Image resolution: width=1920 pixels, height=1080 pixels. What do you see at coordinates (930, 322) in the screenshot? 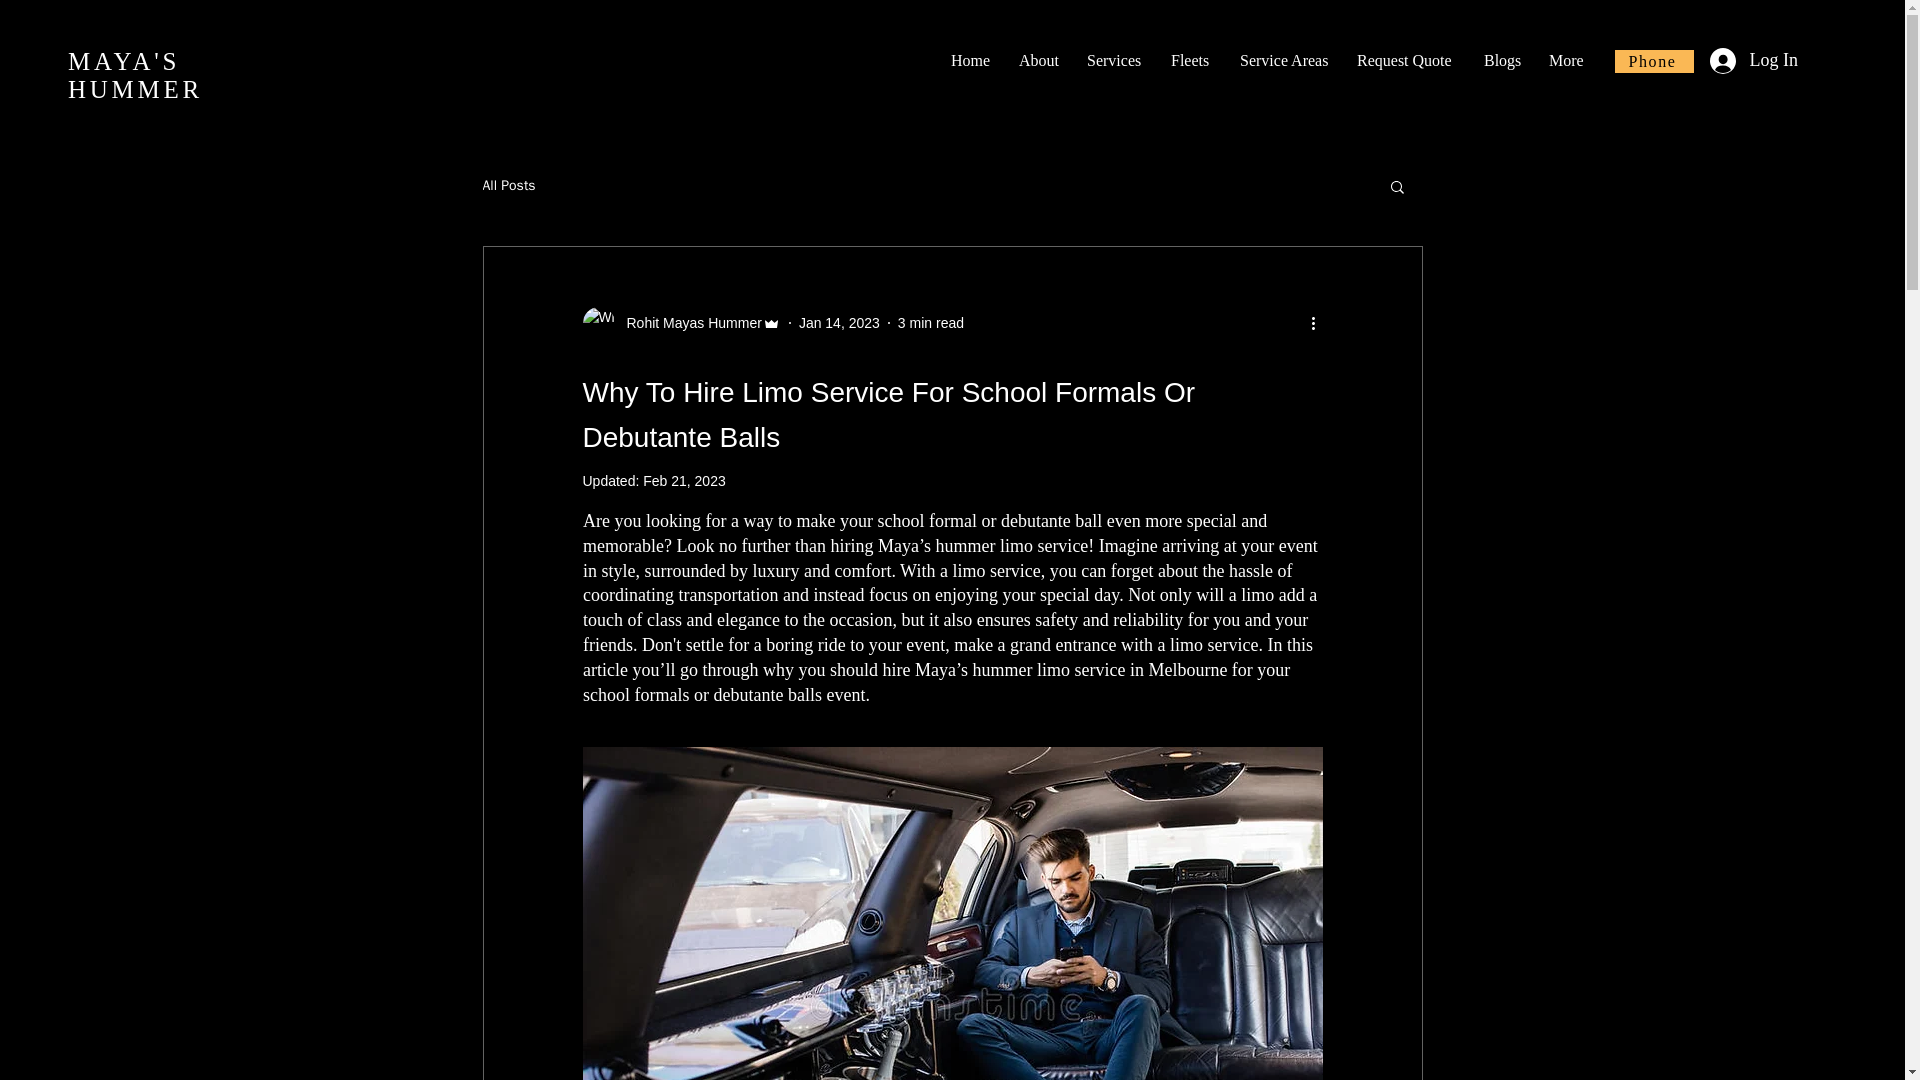
I see `3 min read` at bounding box center [930, 322].